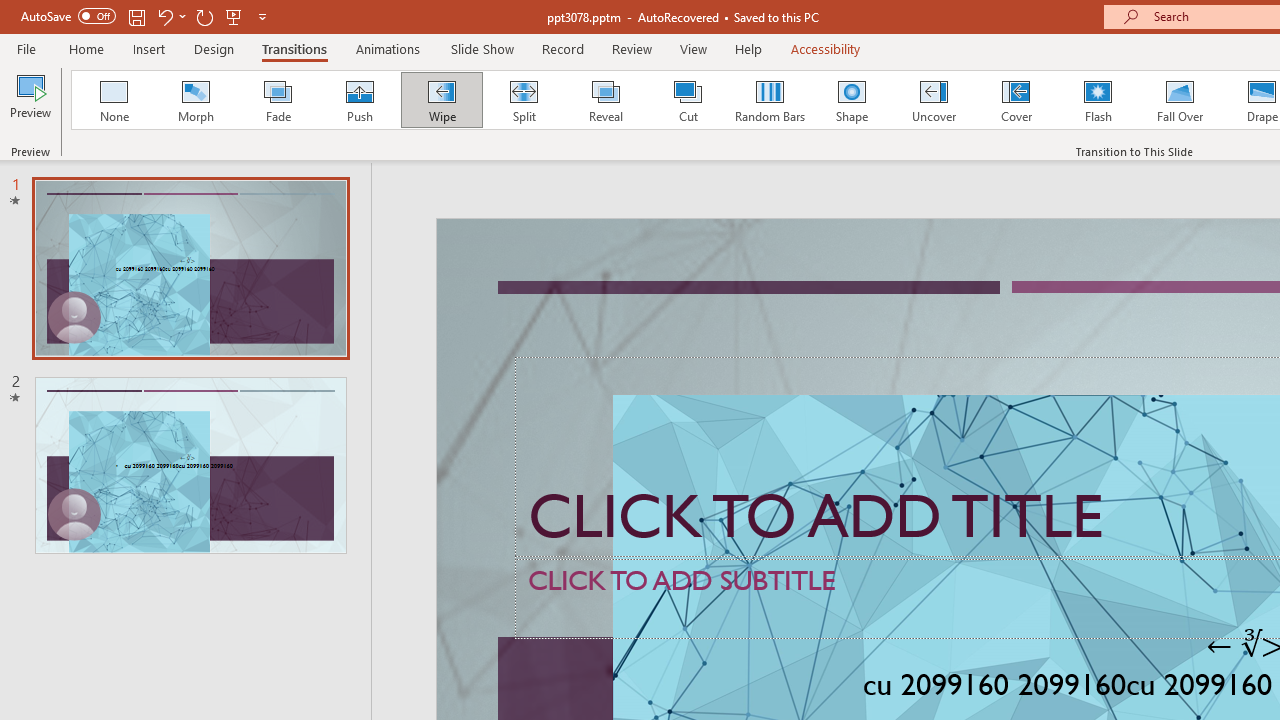 Image resolution: width=1280 pixels, height=720 pixels. Describe the element at coordinates (934, 100) in the screenshot. I see `Uncover` at that location.